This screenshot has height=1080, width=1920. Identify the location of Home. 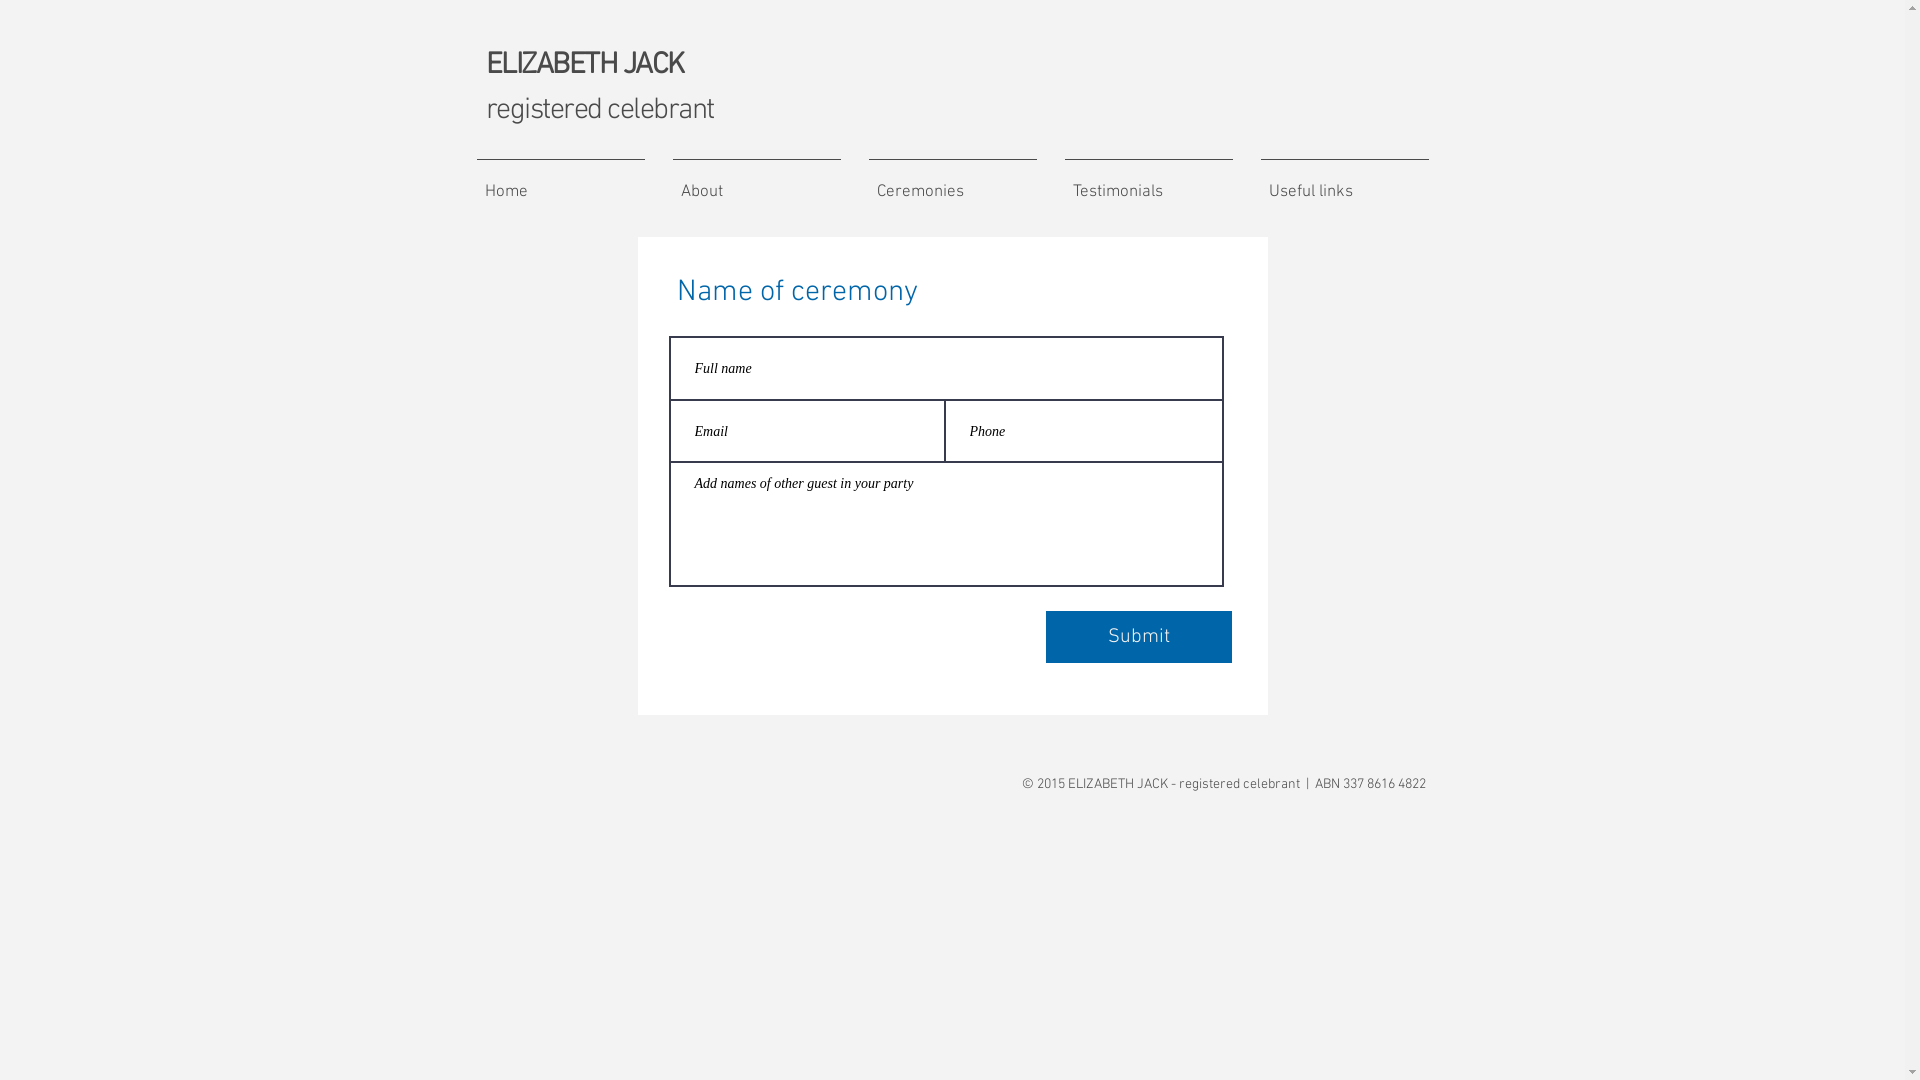
(560, 183).